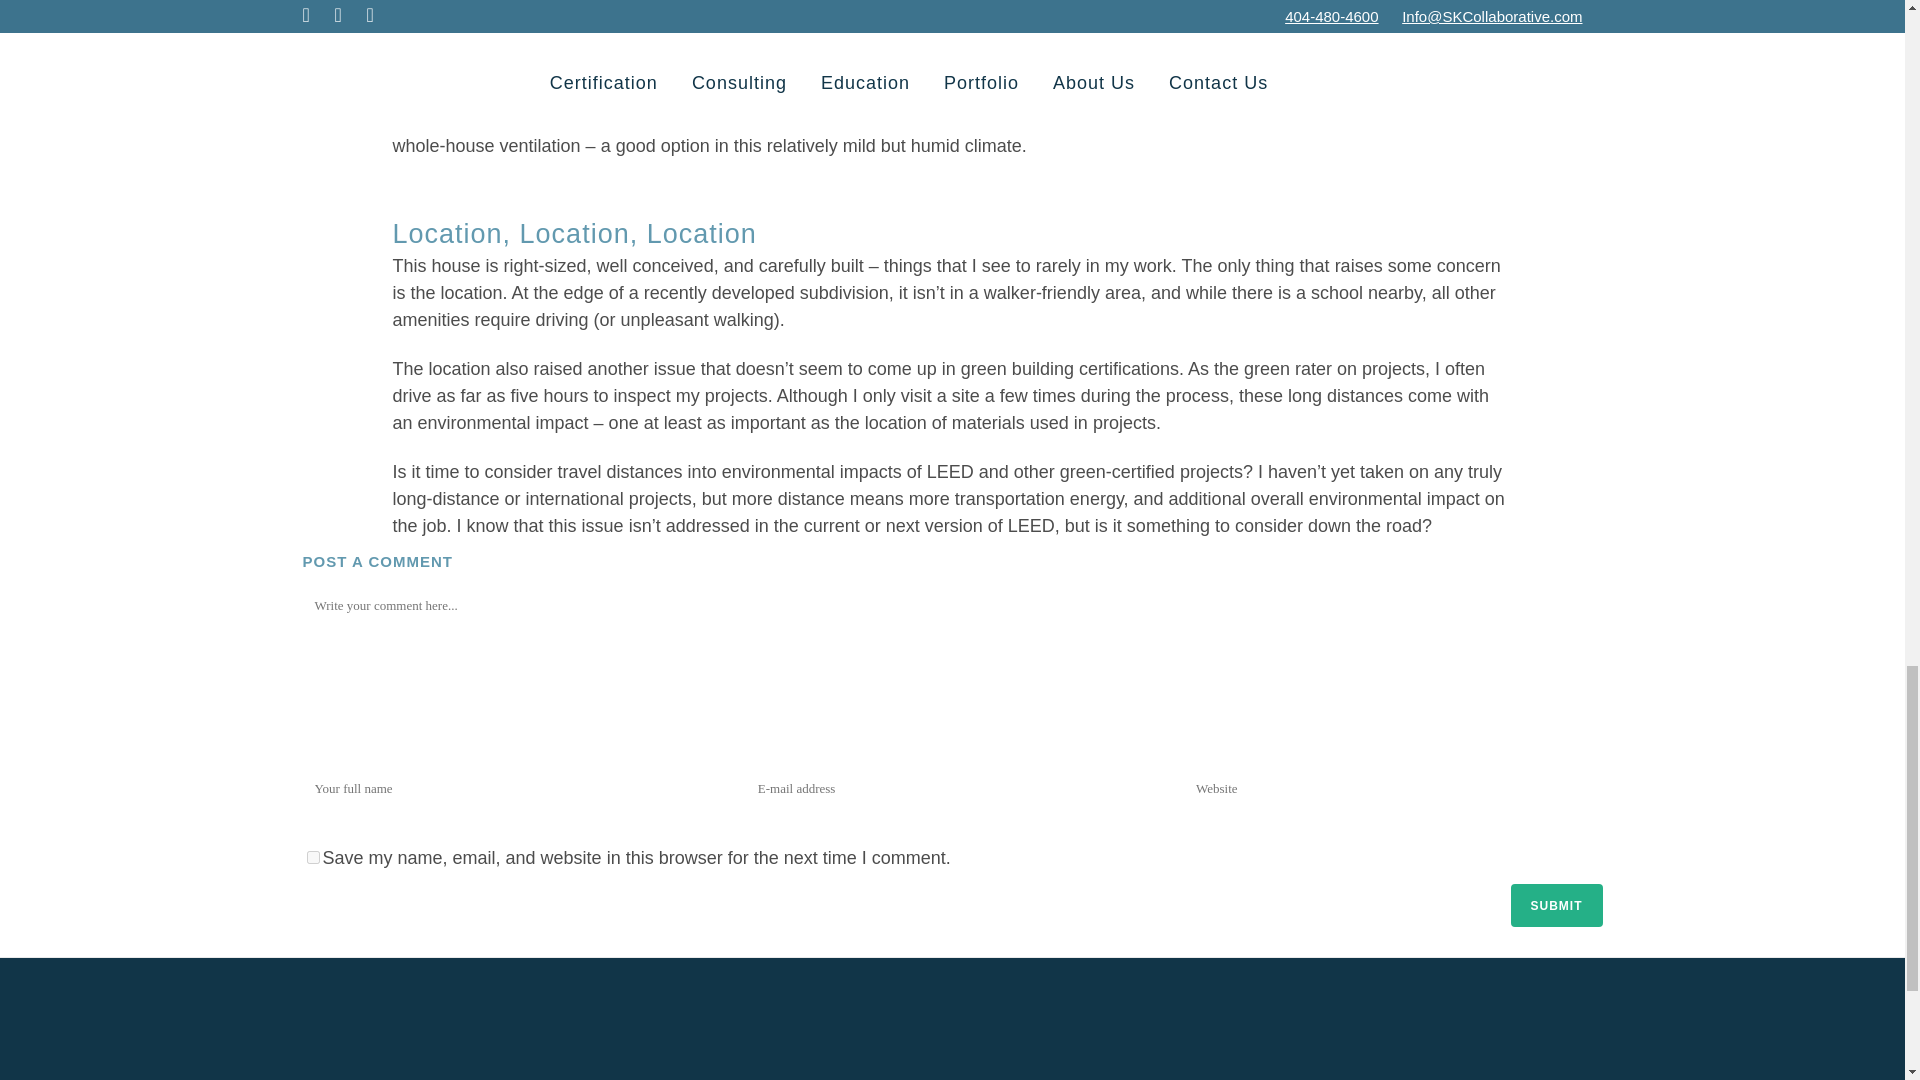 This screenshot has width=1920, height=1080. Describe the element at coordinates (1555, 905) in the screenshot. I see `Submit` at that location.